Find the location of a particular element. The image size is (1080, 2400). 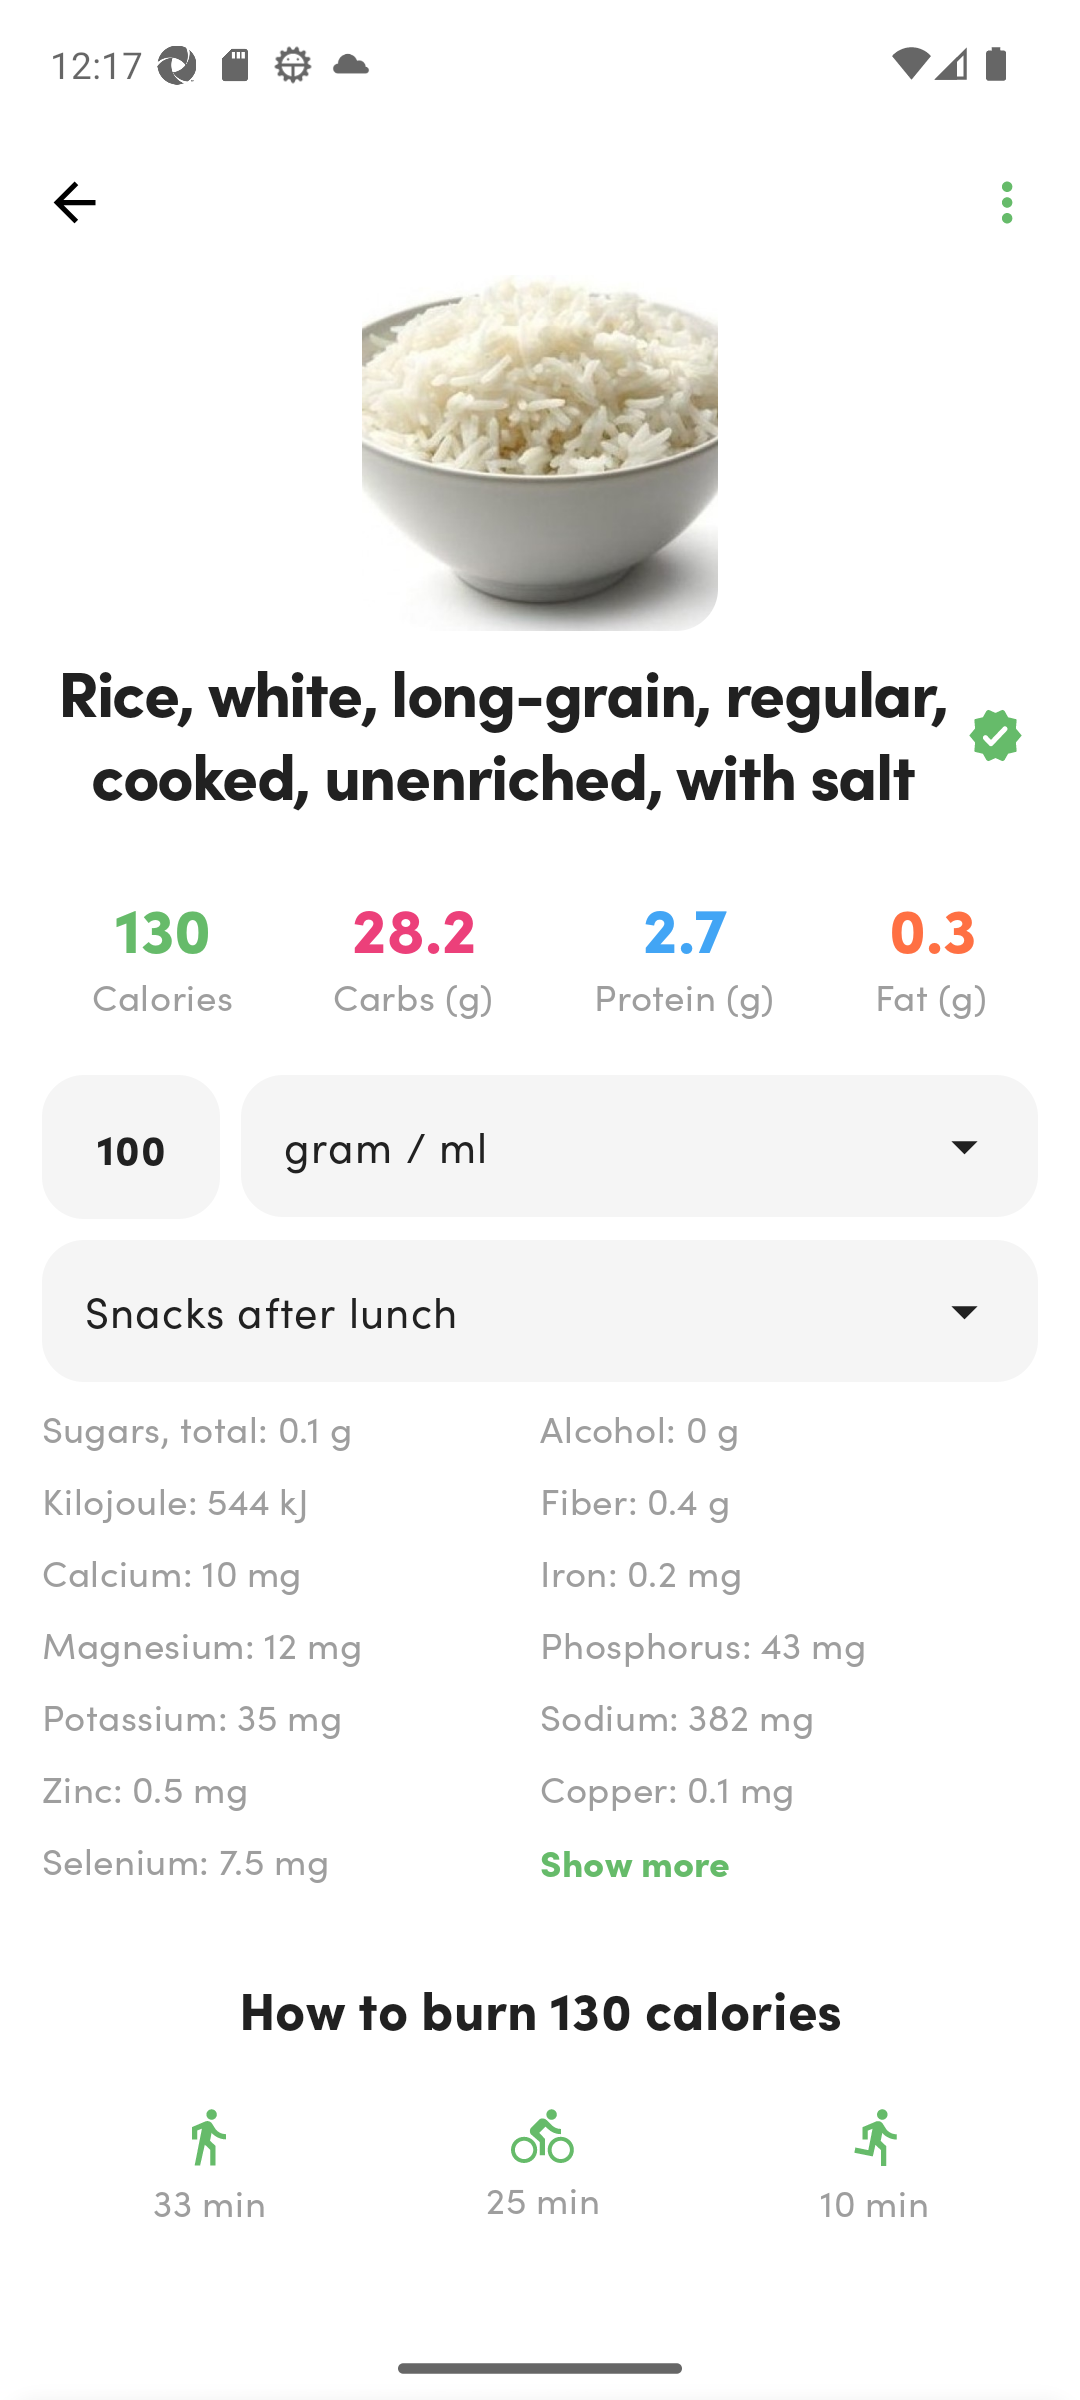

top_left_action is located at coordinates (1006, 202).